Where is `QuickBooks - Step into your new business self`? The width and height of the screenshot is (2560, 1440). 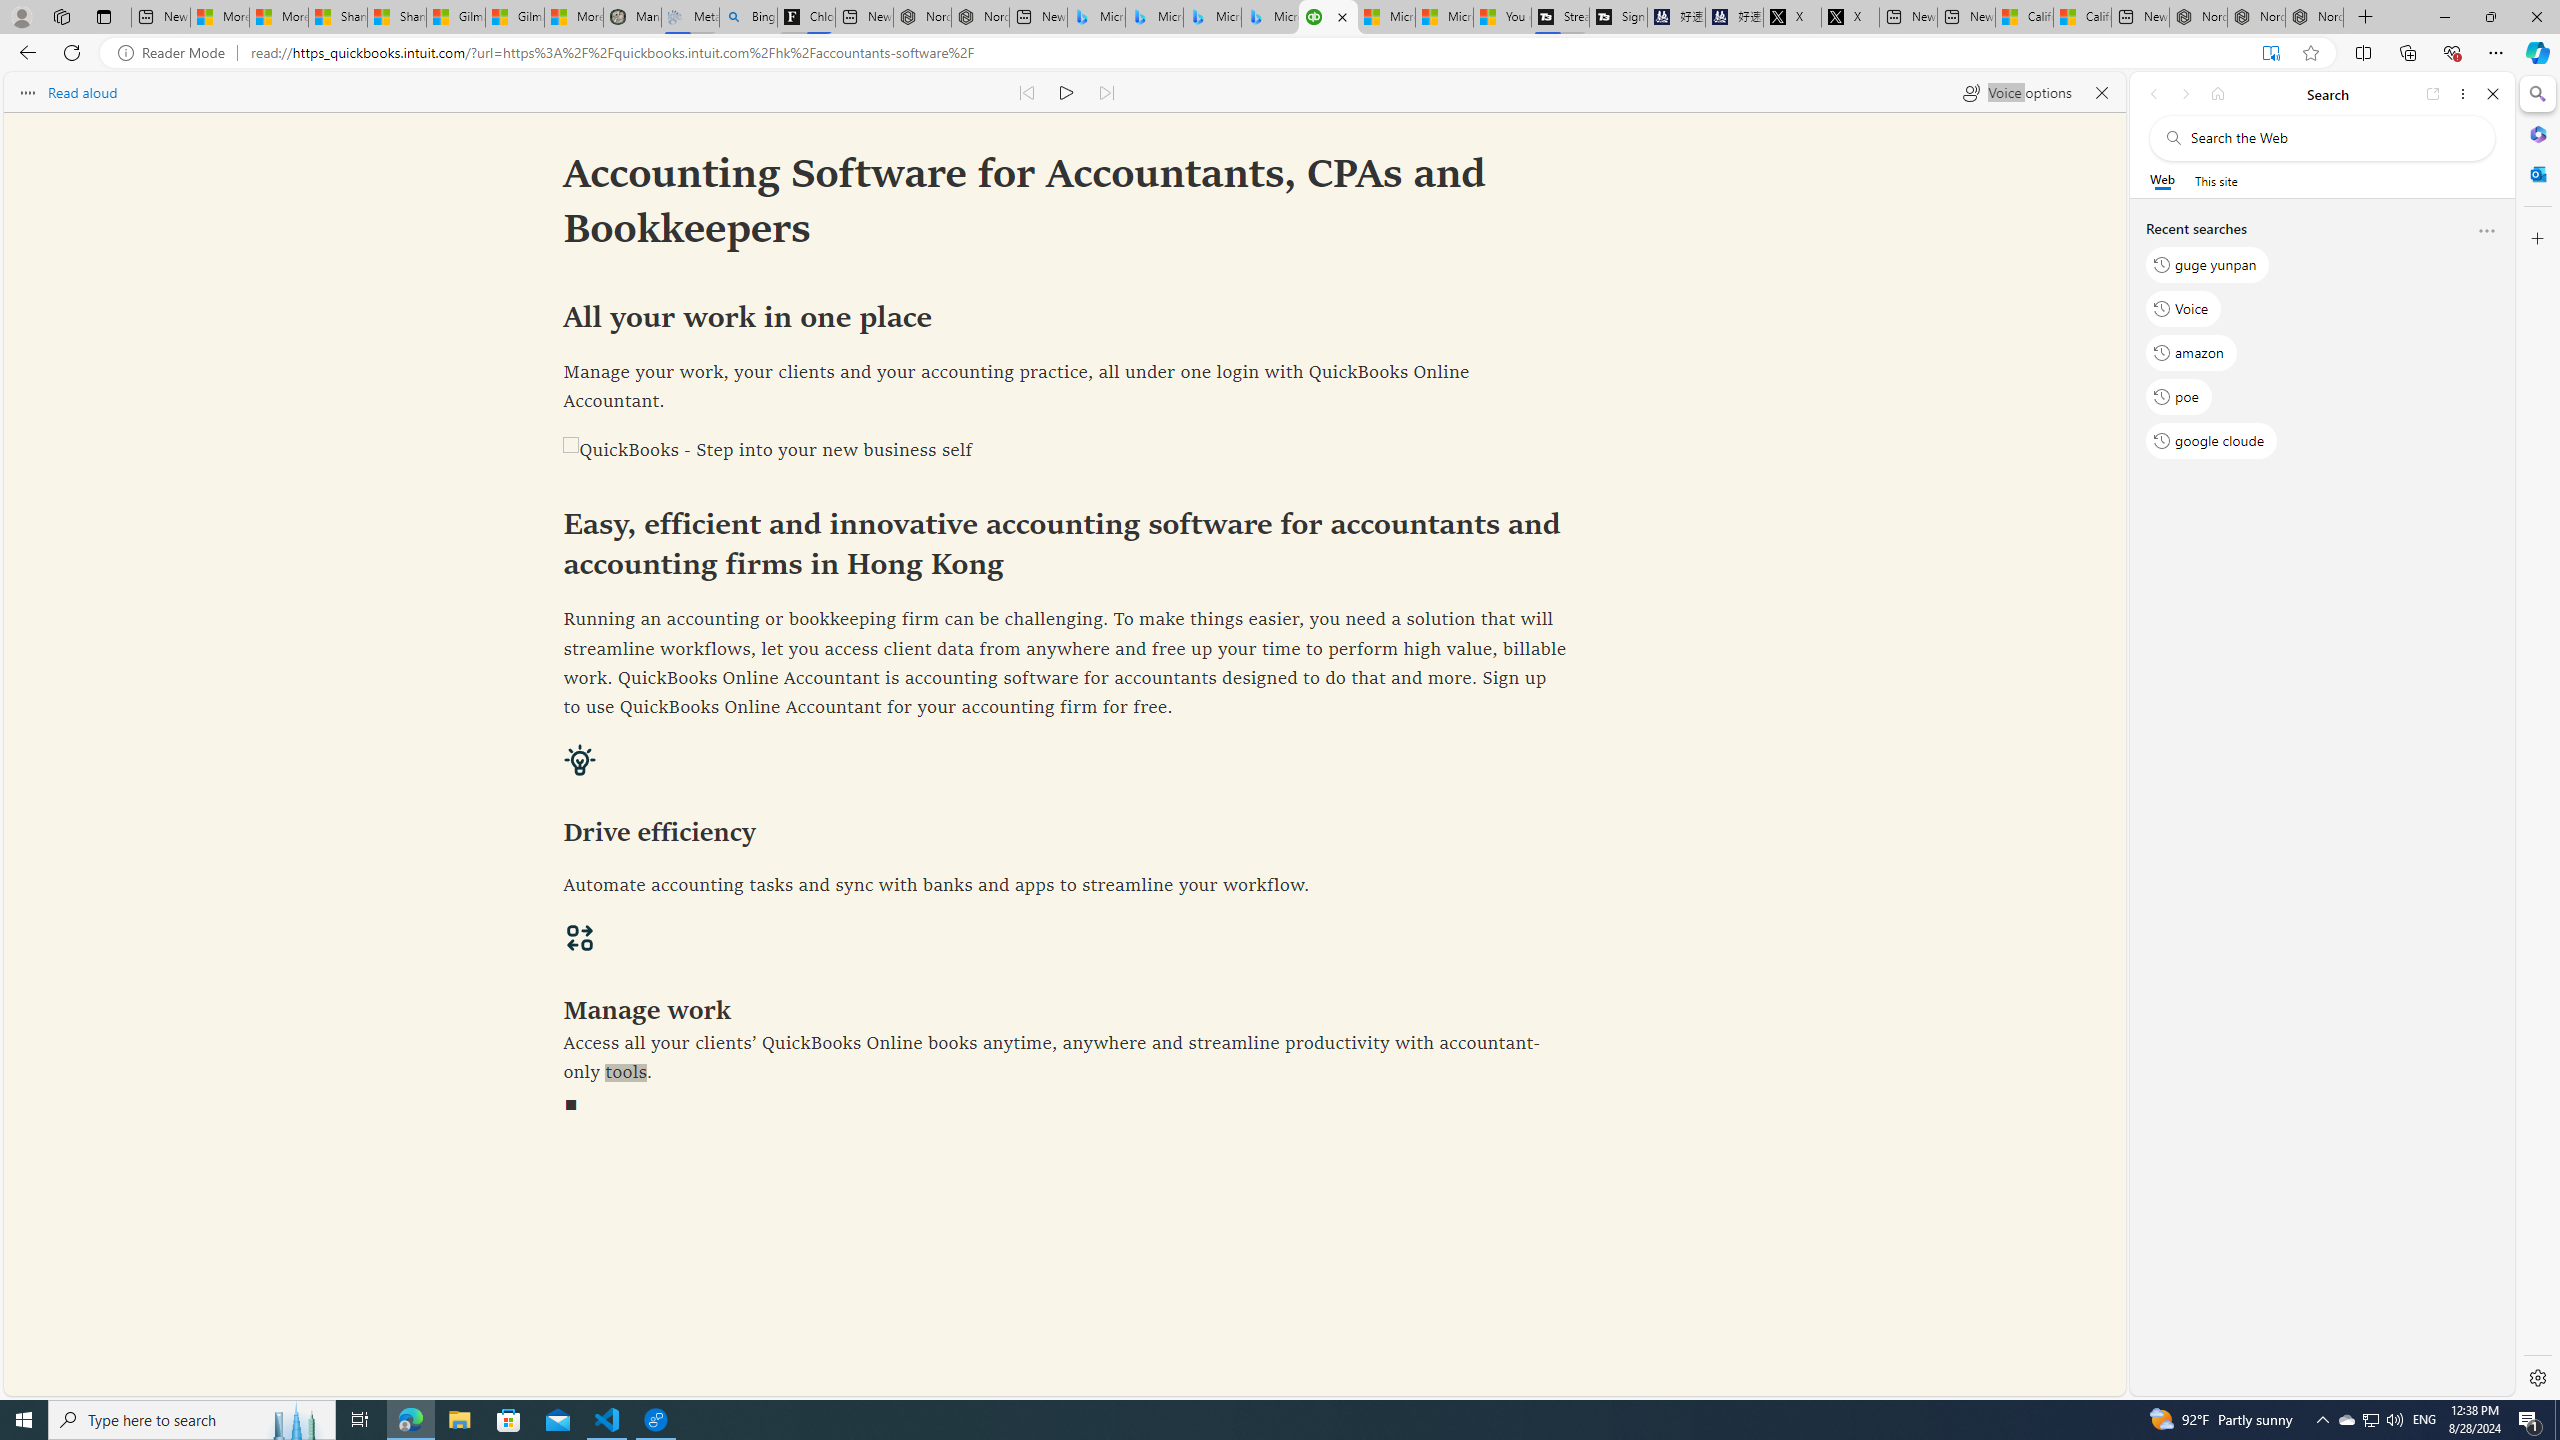 QuickBooks - Step into your new business self is located at coordinates (1064, 451).